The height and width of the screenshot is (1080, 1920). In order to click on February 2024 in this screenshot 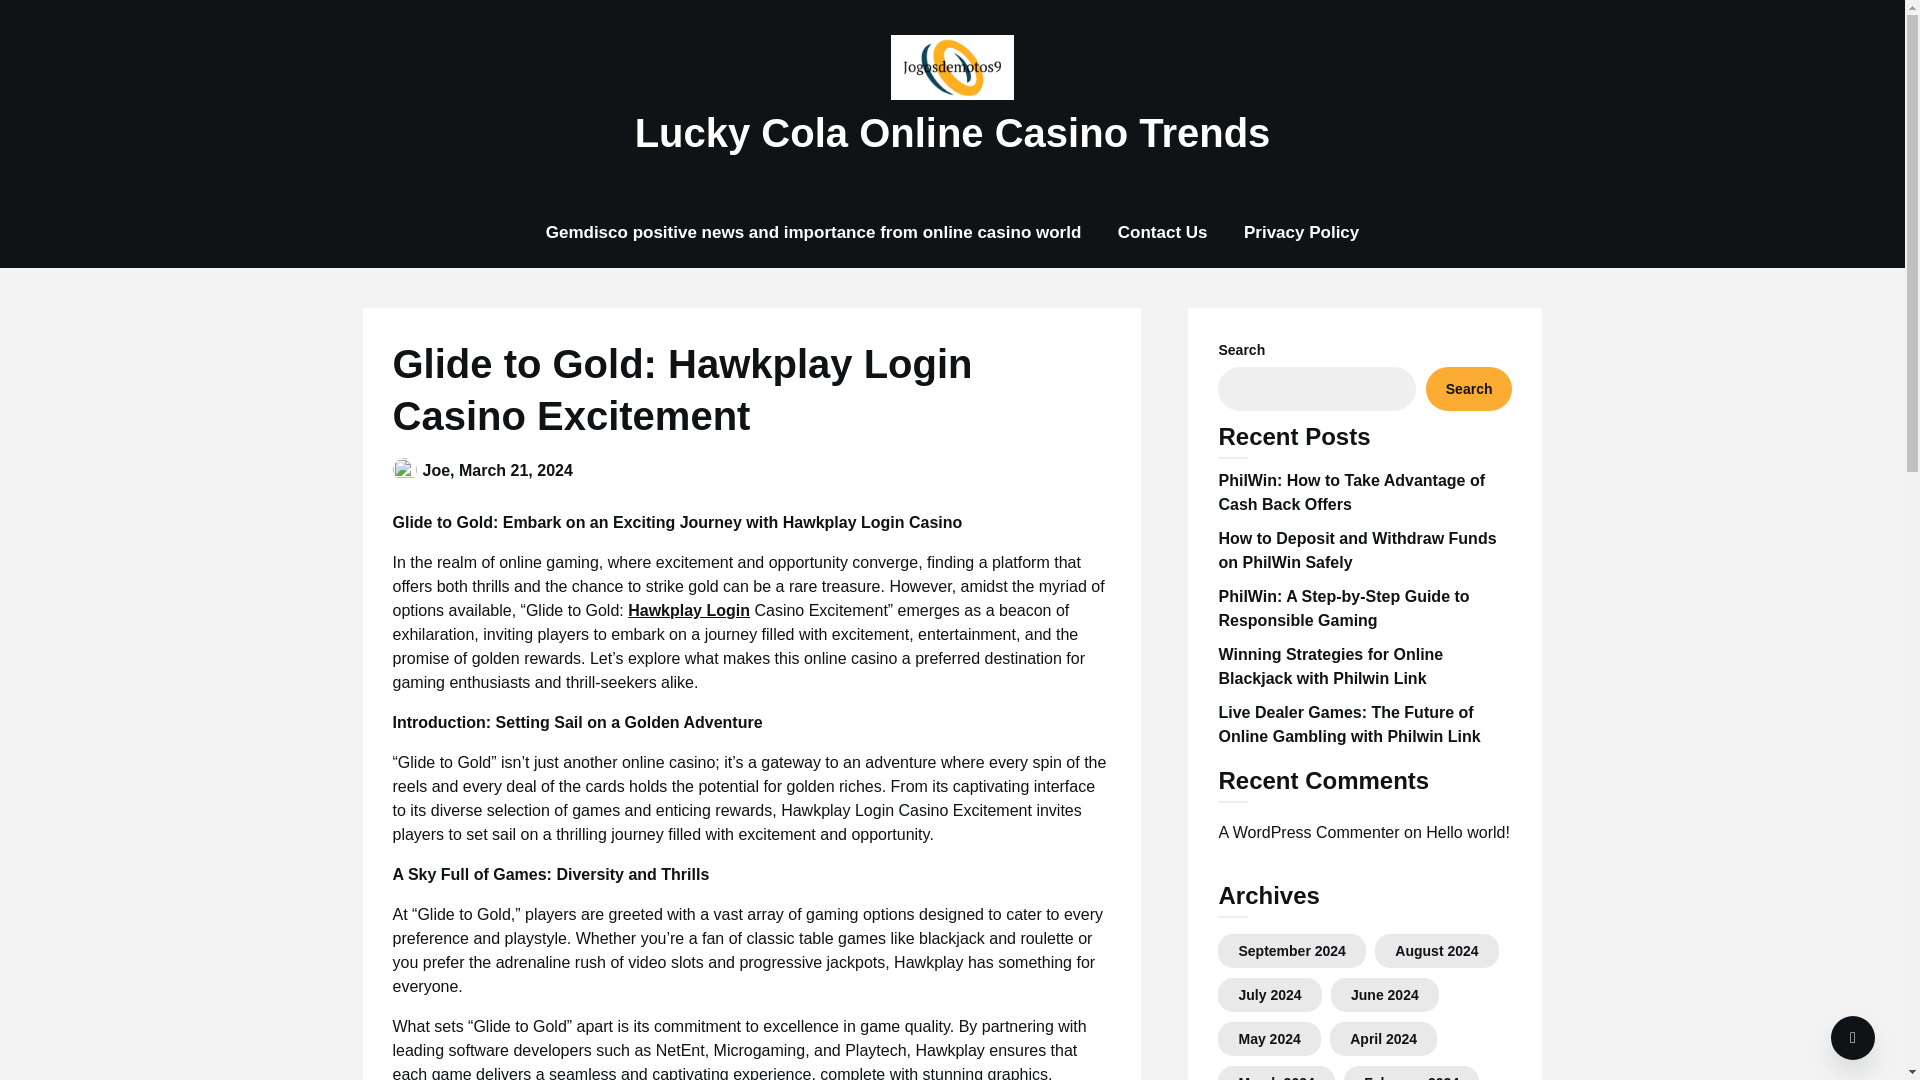, I will do `click(1411, 1077)`.